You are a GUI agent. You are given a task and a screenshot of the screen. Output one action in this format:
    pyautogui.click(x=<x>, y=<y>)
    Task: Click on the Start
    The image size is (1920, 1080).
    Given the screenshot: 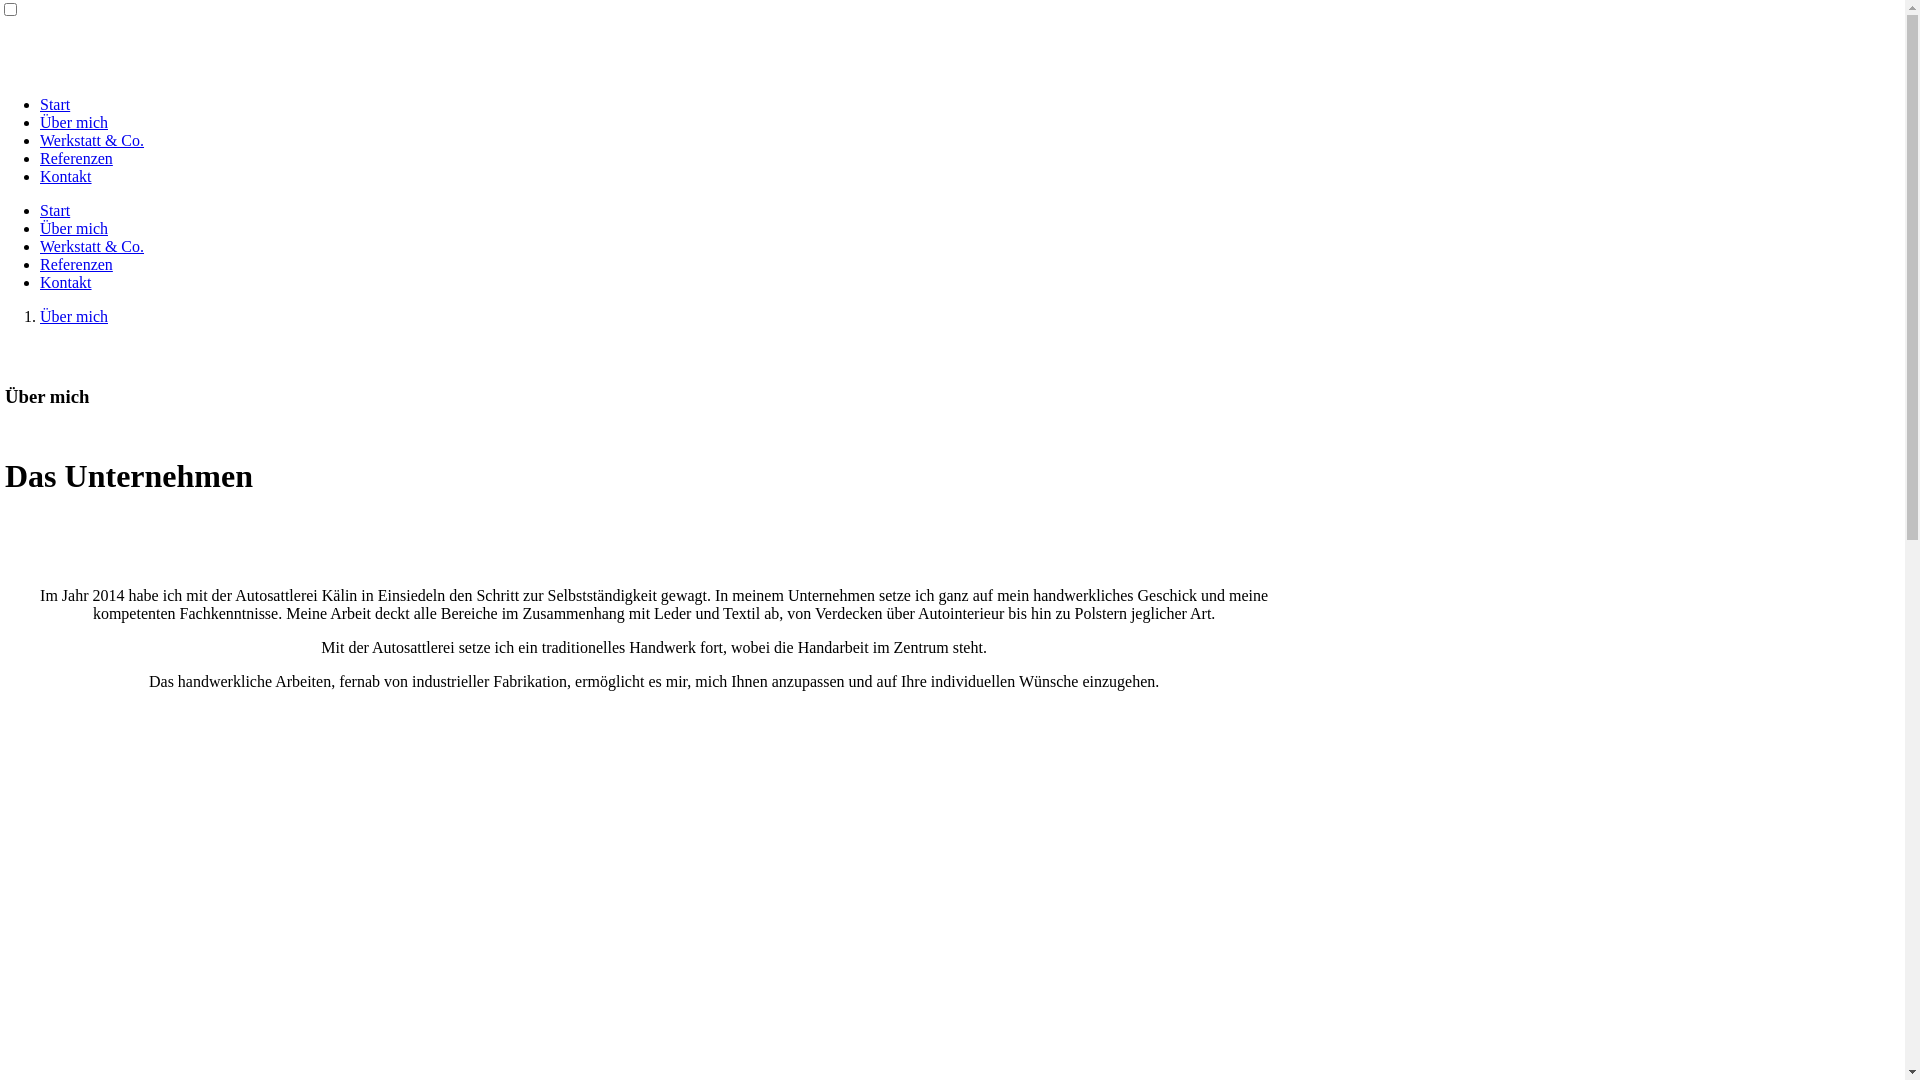 What is the action you would take?
    pyautogui.click(x=55, y=104)
    